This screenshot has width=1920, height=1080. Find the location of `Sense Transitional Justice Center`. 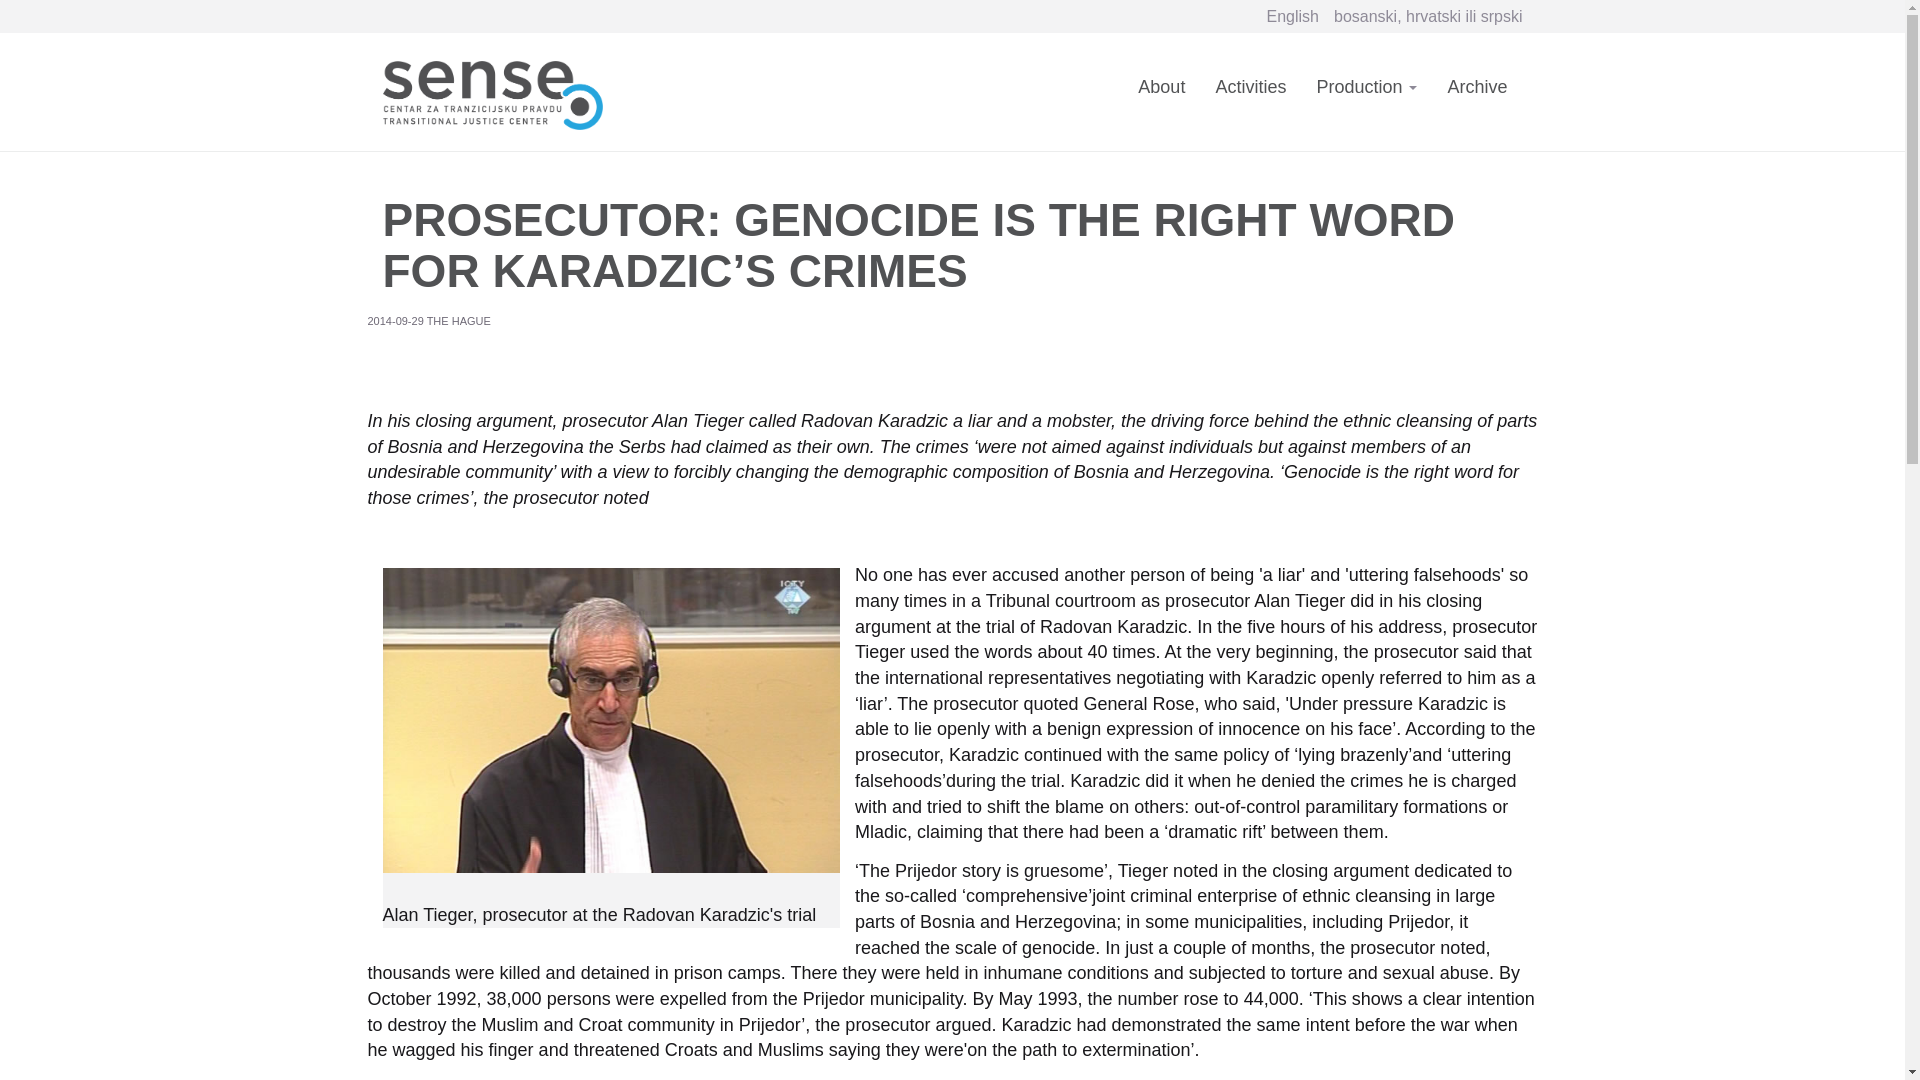

Sense Transitional Justice Center is located at coordinates (172, 76).